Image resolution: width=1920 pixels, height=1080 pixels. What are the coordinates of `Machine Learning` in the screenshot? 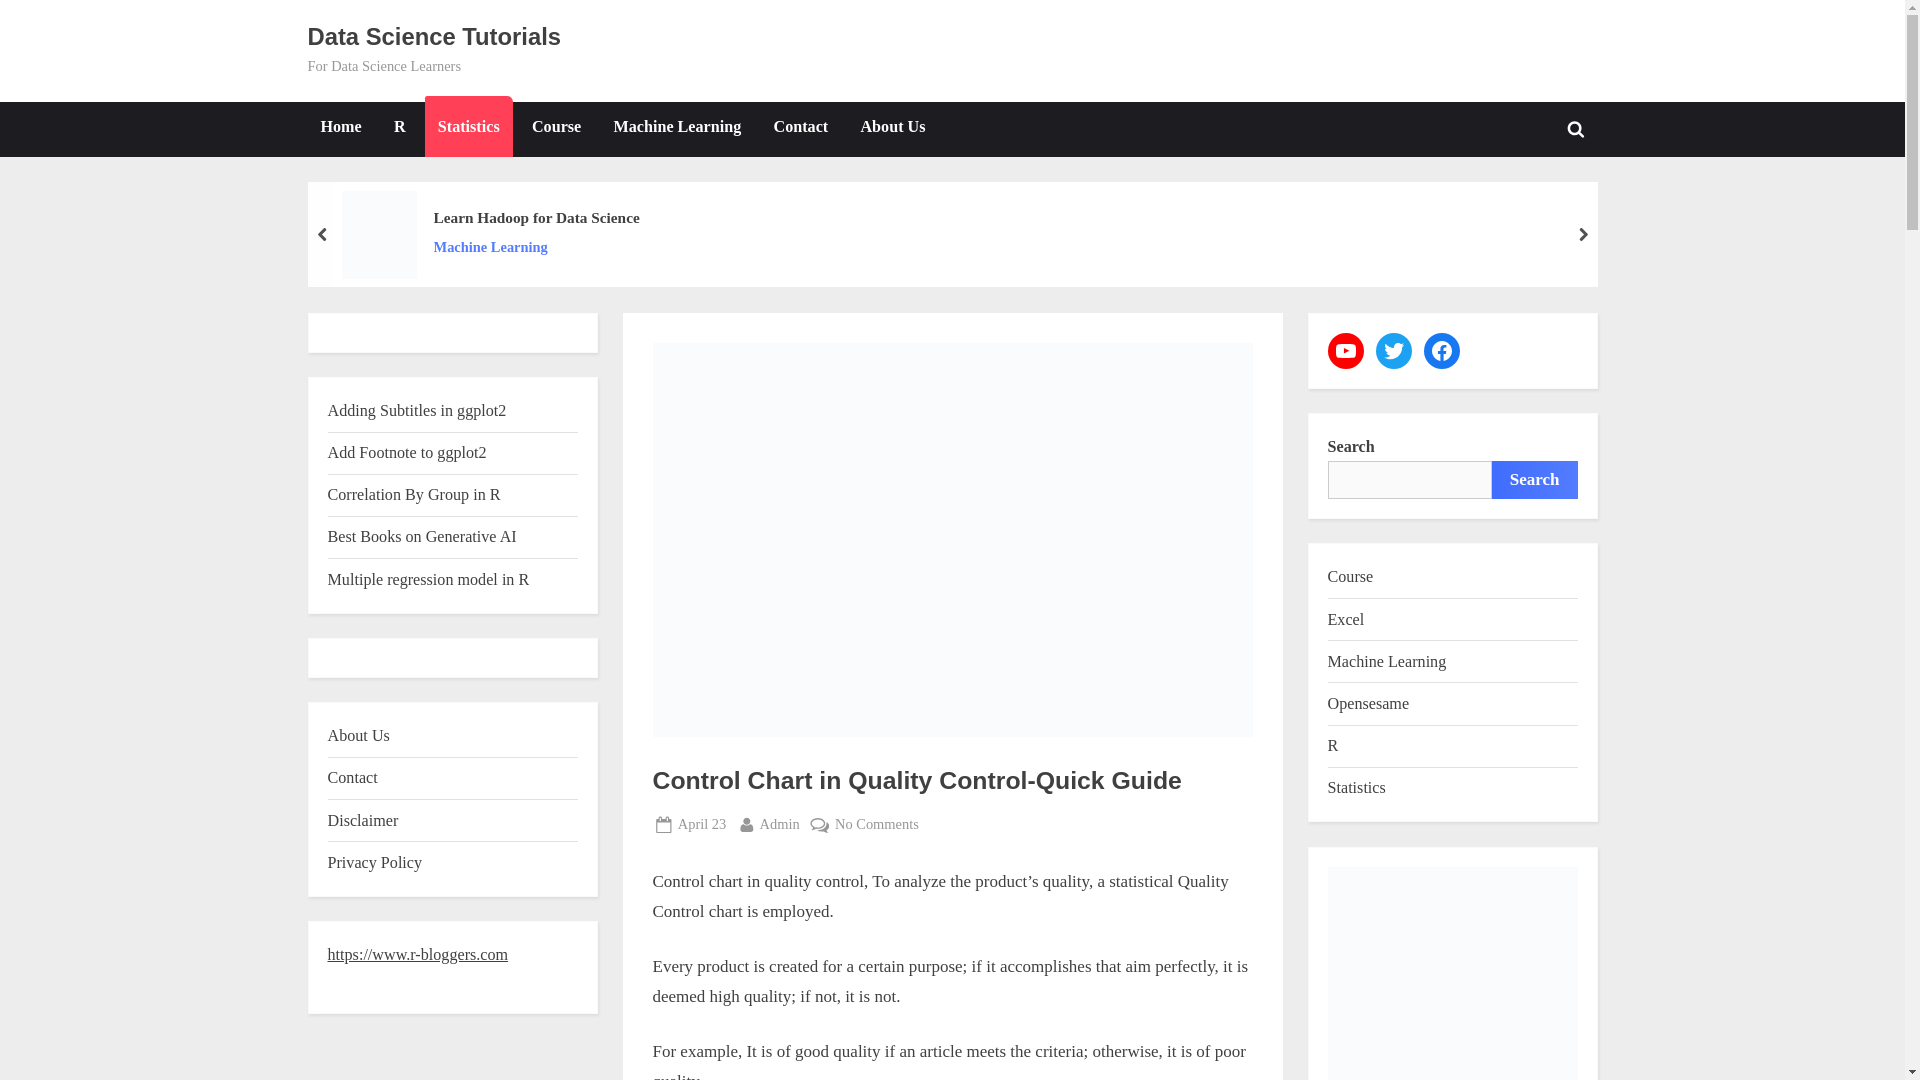 It's located at (536, 248).